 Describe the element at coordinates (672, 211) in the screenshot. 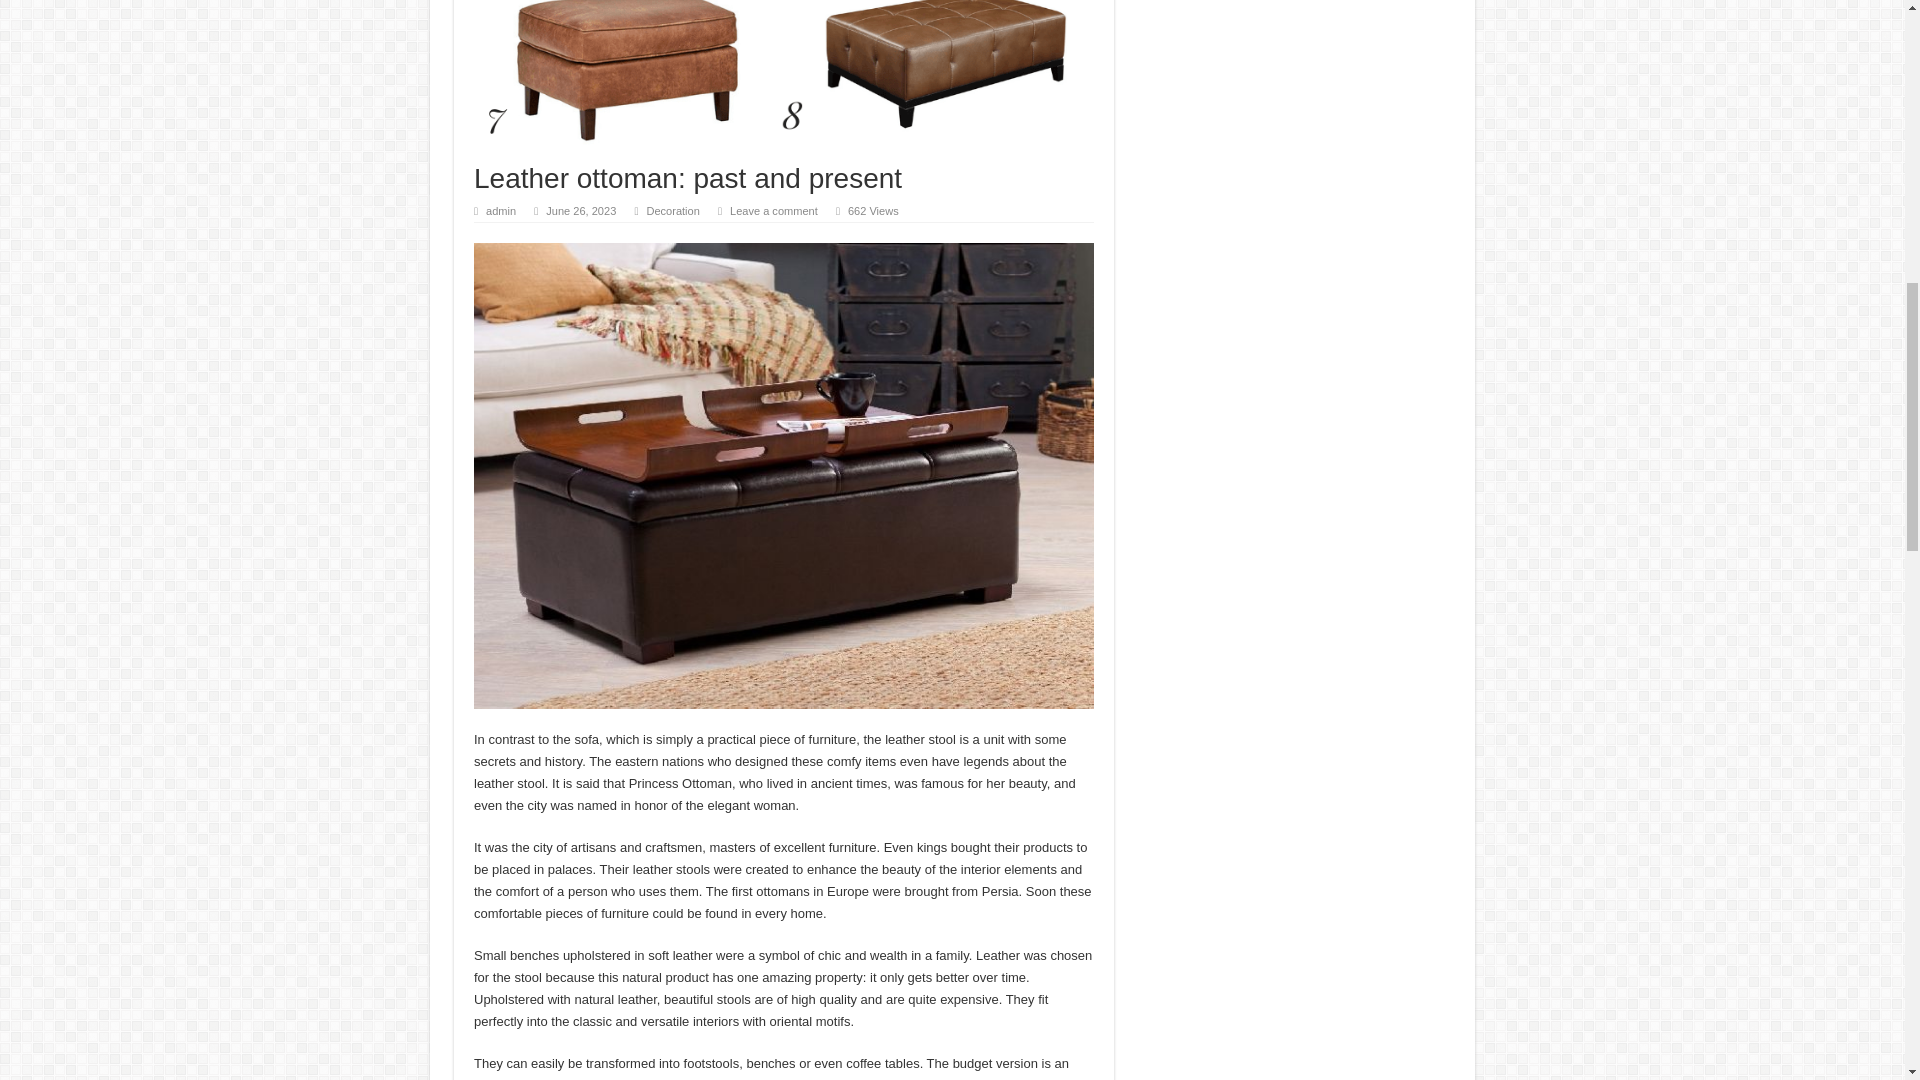

I see `Decoration` at that location.